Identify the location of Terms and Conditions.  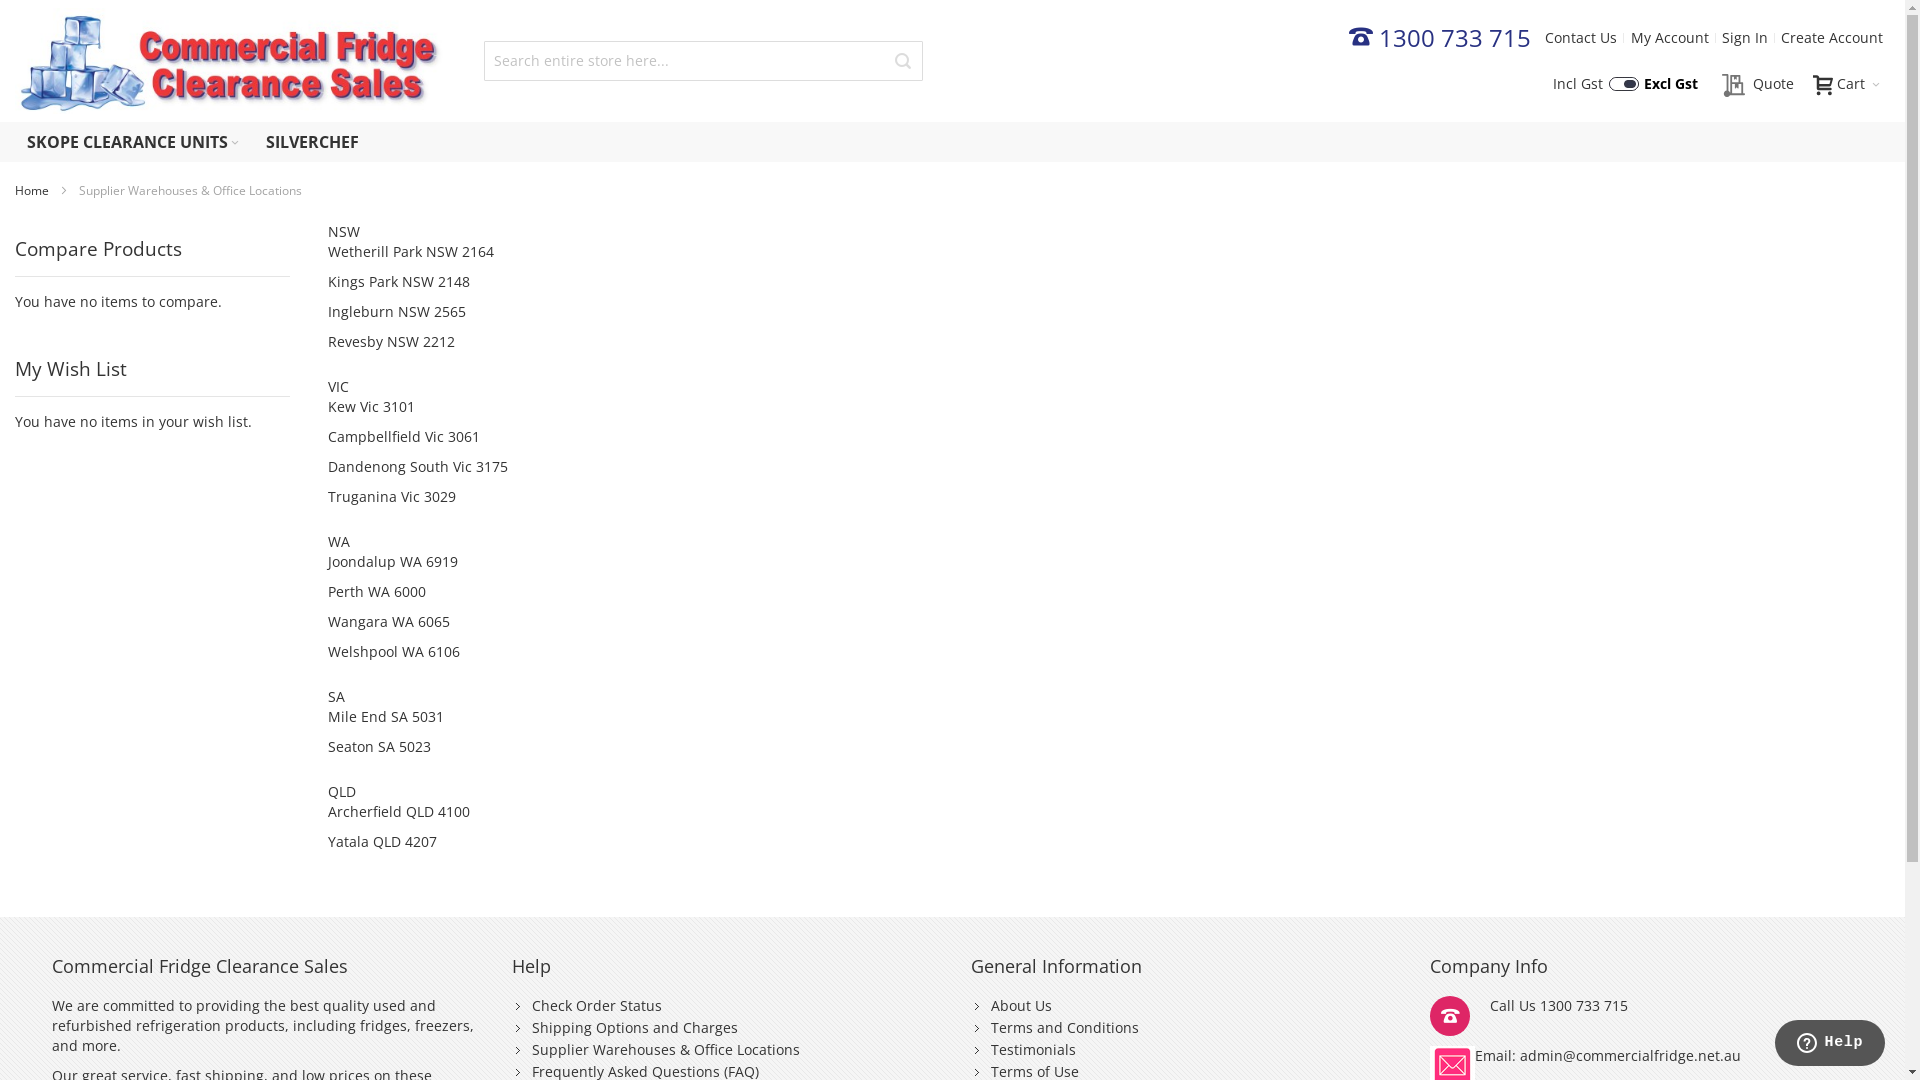
(1065, 1027).